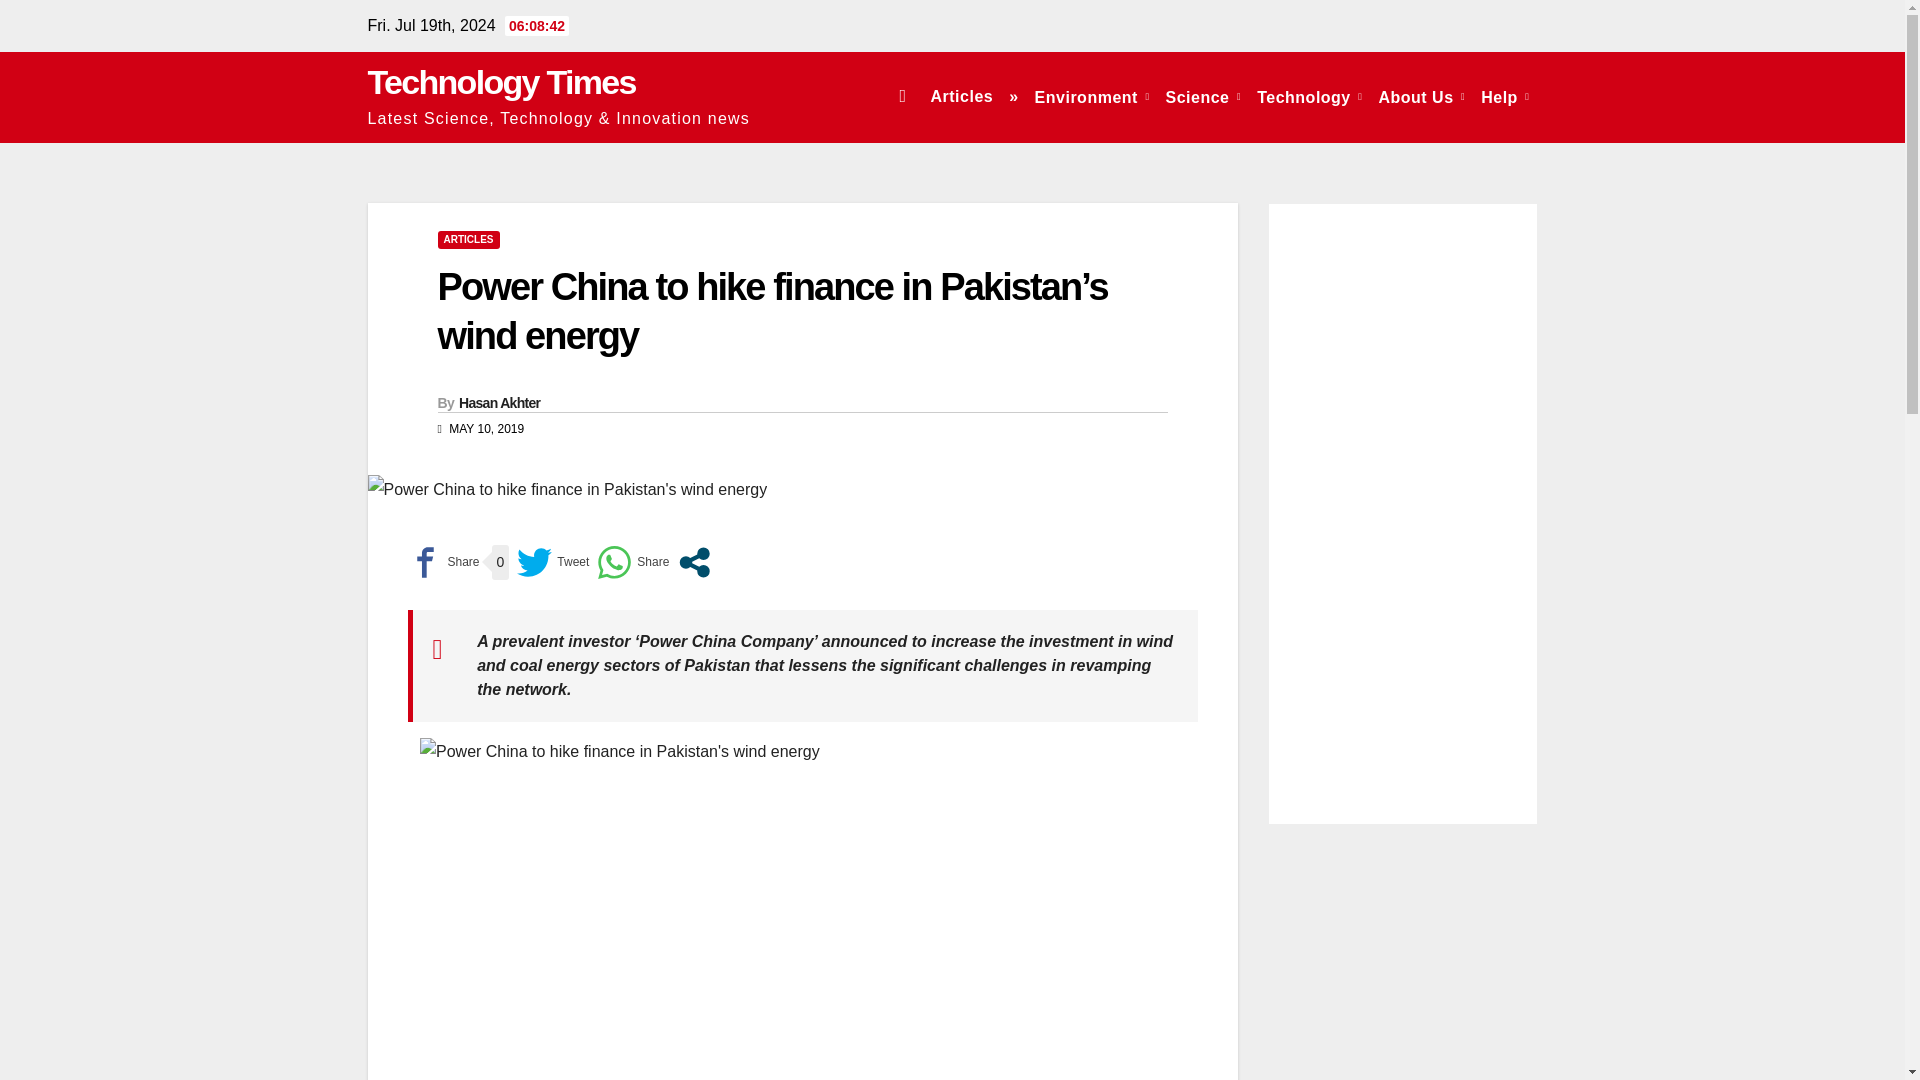  What do you see at coordinates (1203, 96) in the screenshot?
I see `Science` at bounding box center [1203, 96].